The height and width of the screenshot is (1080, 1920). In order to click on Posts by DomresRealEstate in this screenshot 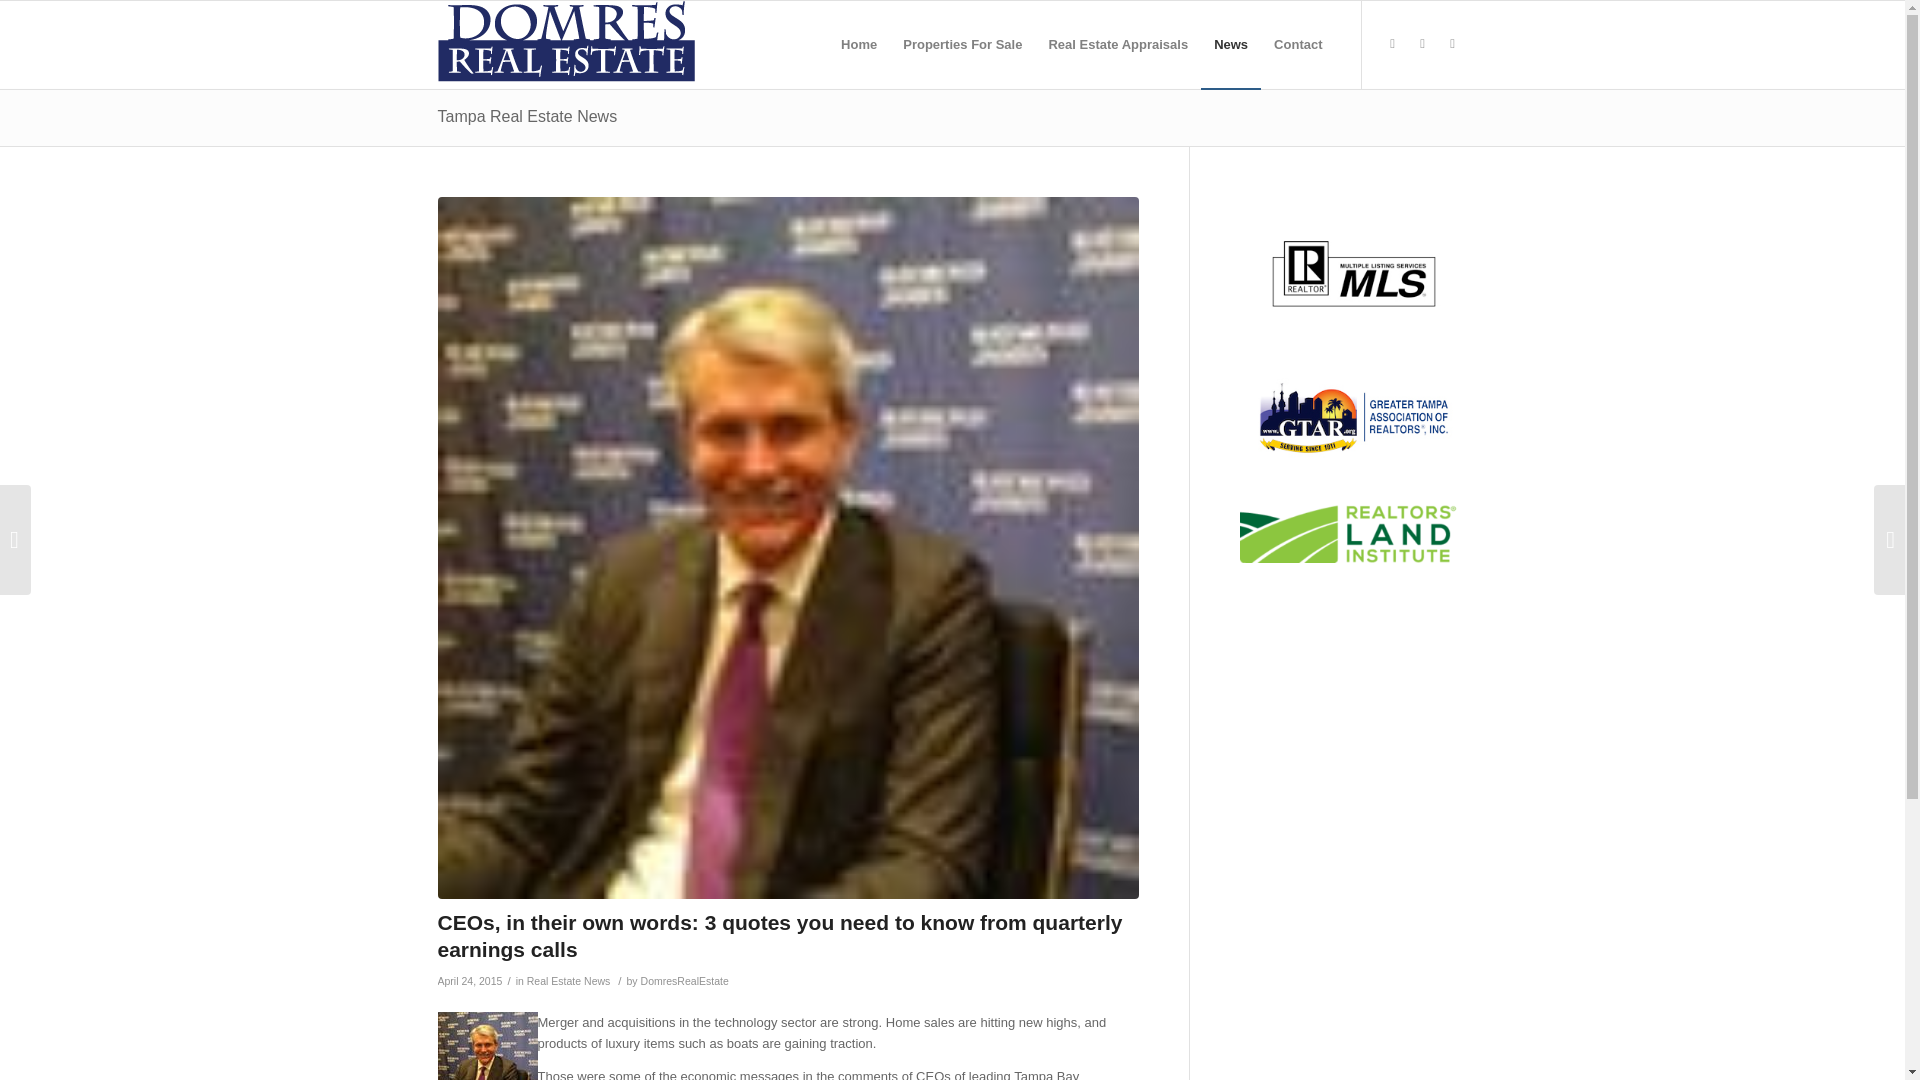, I will do `click(685, 981)`.